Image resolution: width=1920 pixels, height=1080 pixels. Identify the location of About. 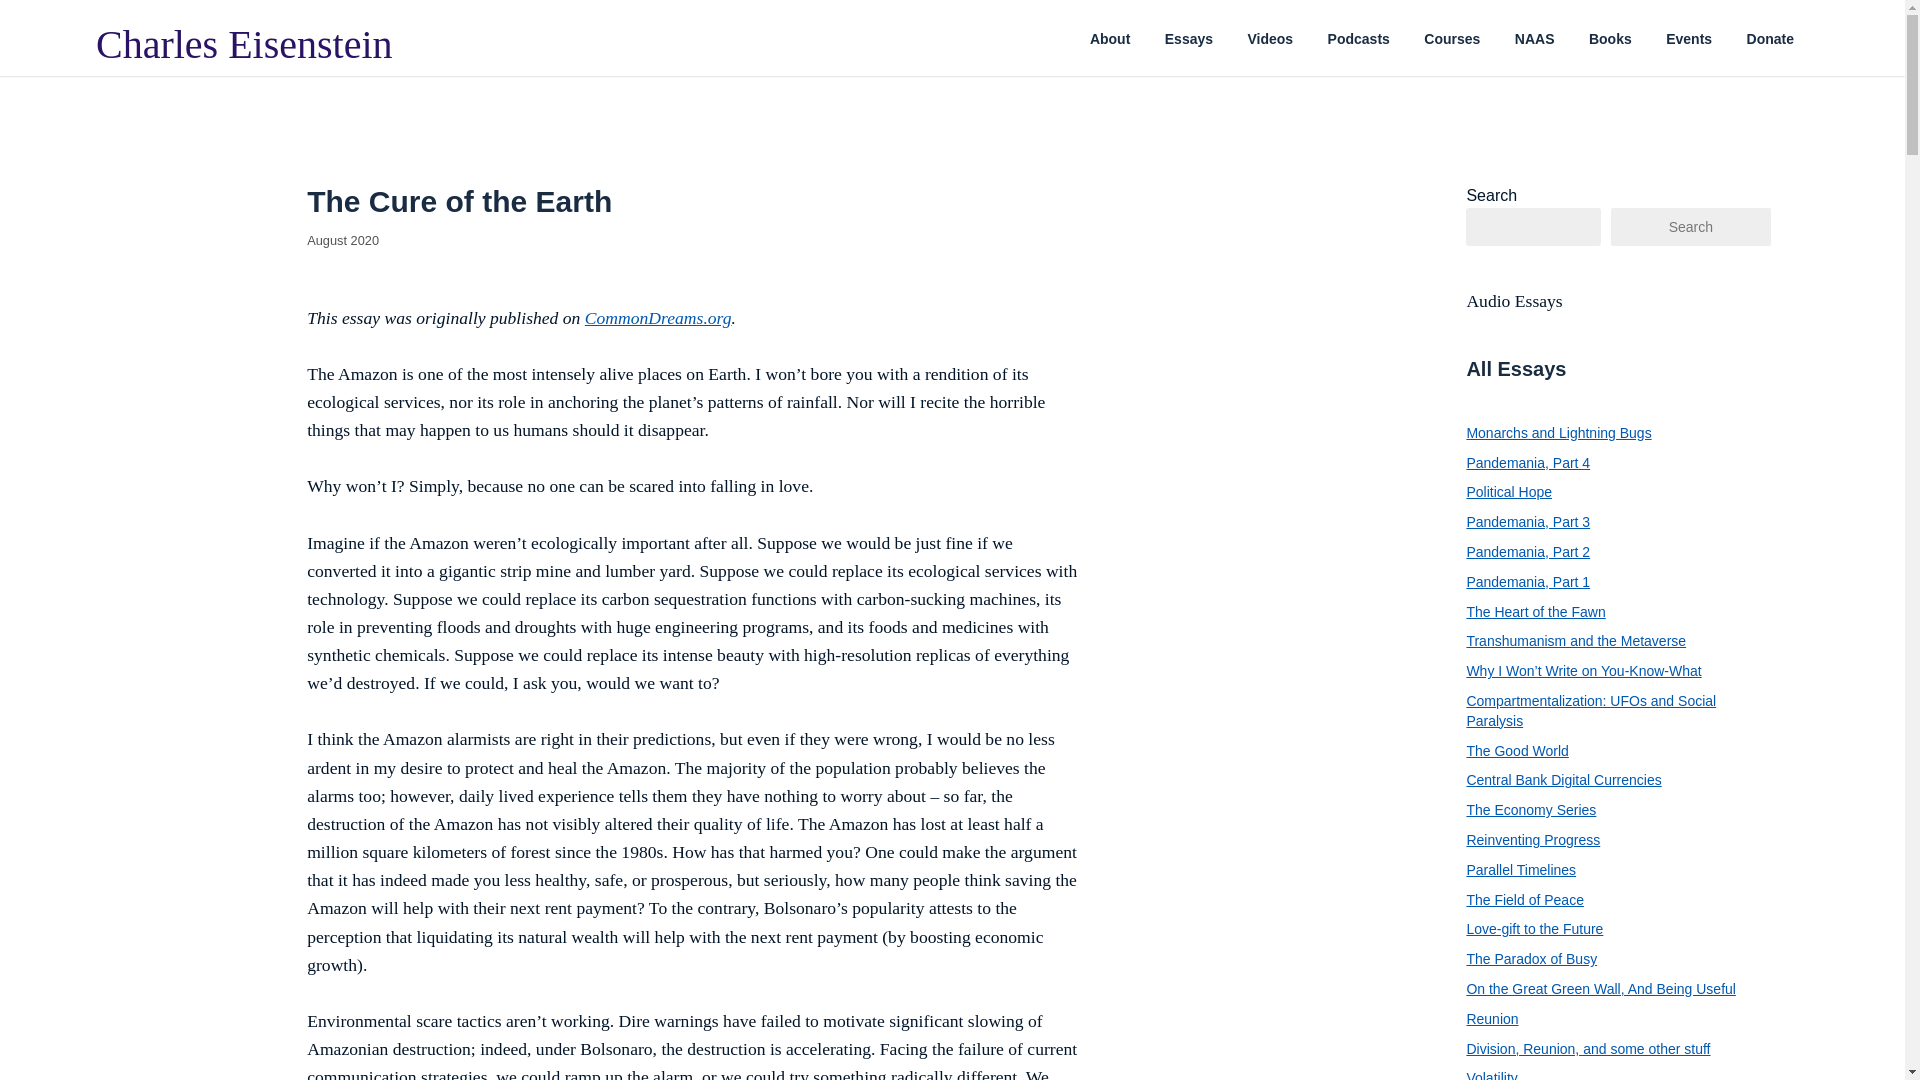
(1110, 39).